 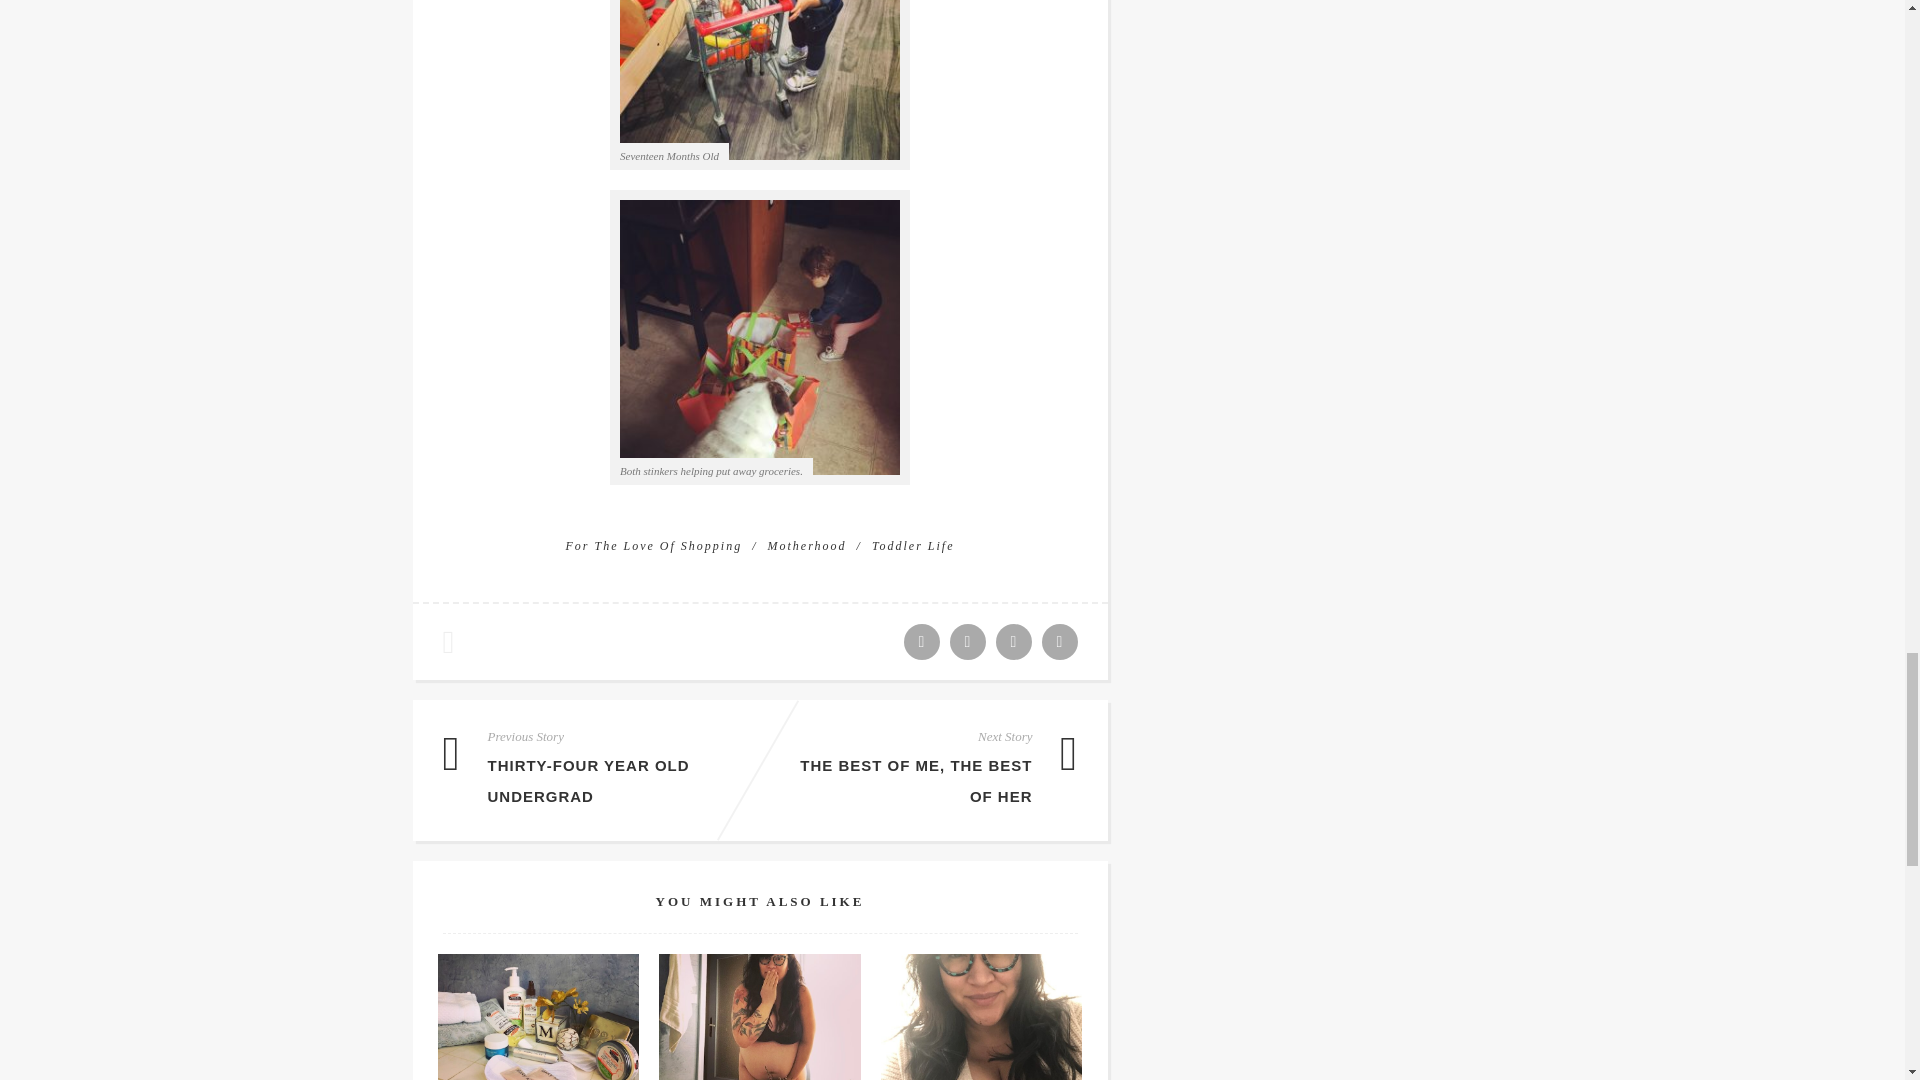 I want to click on Motherhood, so click(x=813, y=545).